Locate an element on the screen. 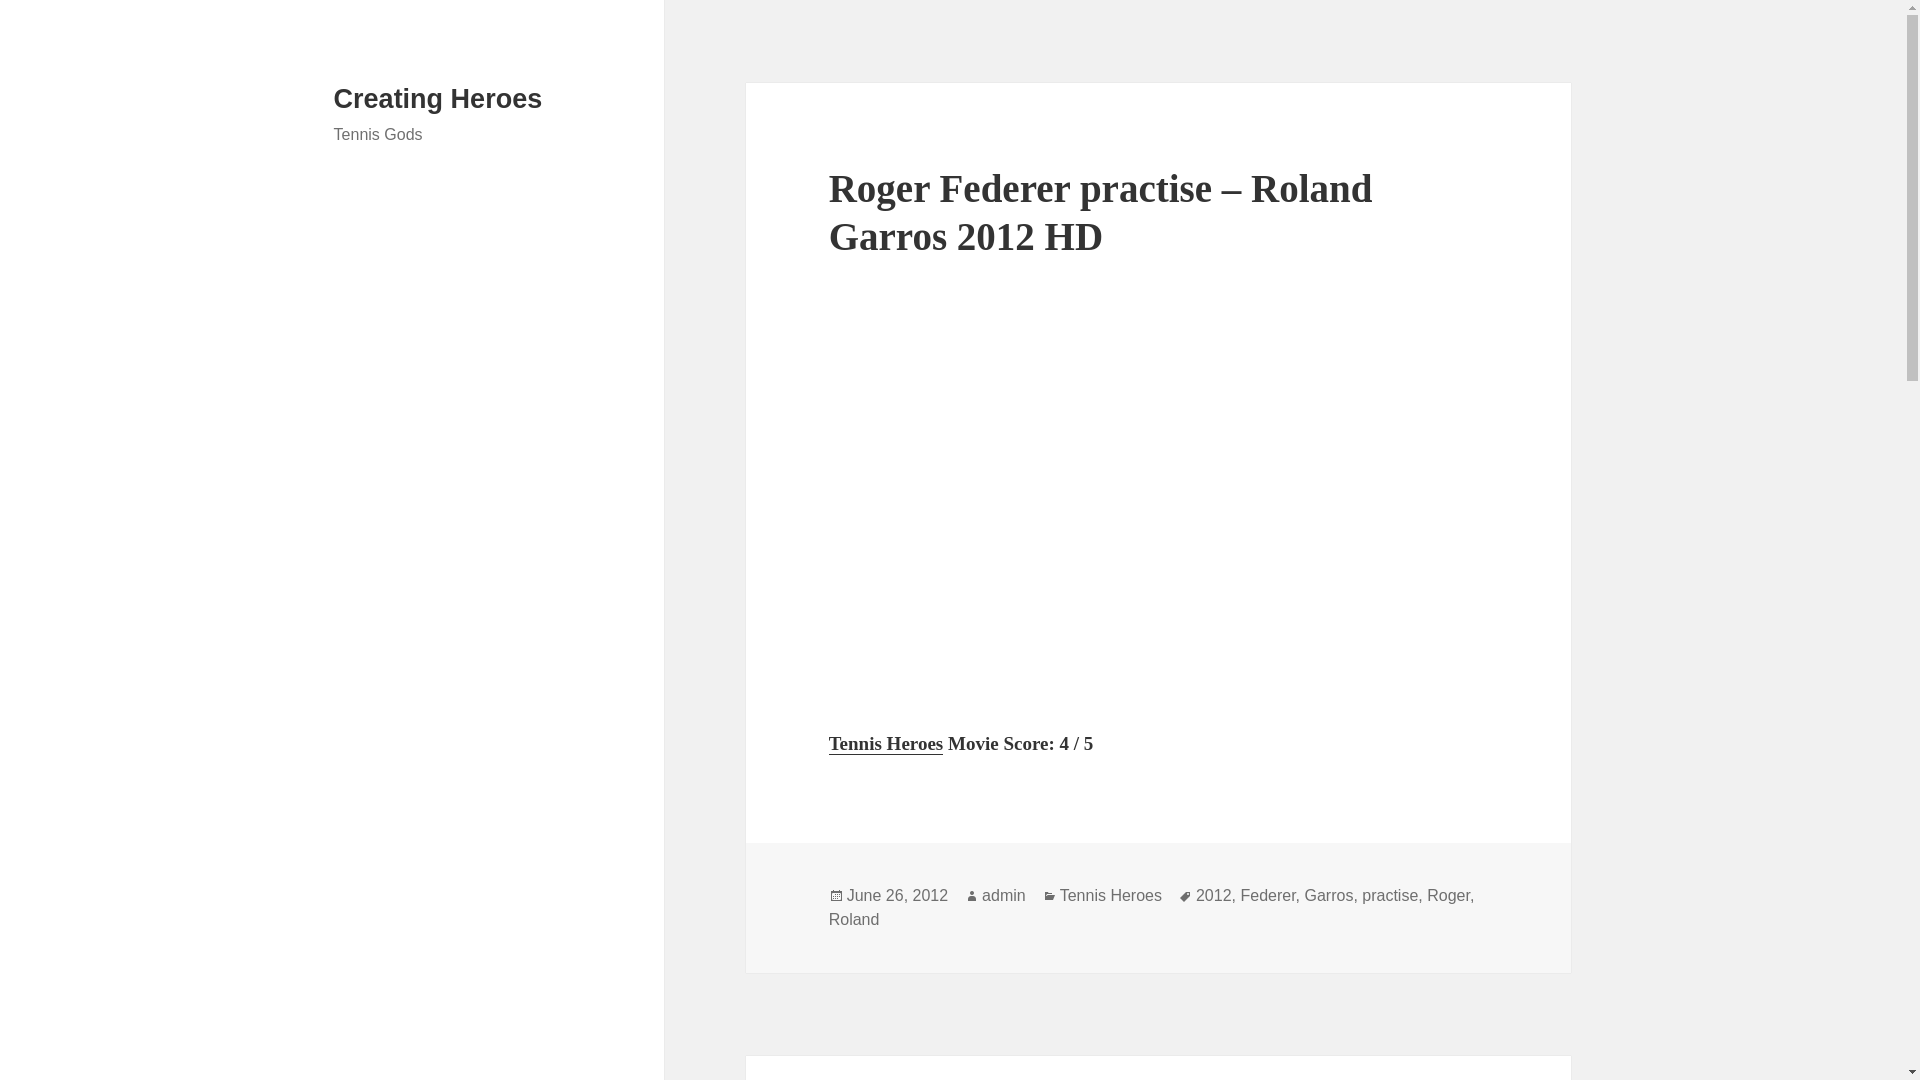 This screenshot has width=1920, height=1080. Roland is located at coordinates (854, 920).